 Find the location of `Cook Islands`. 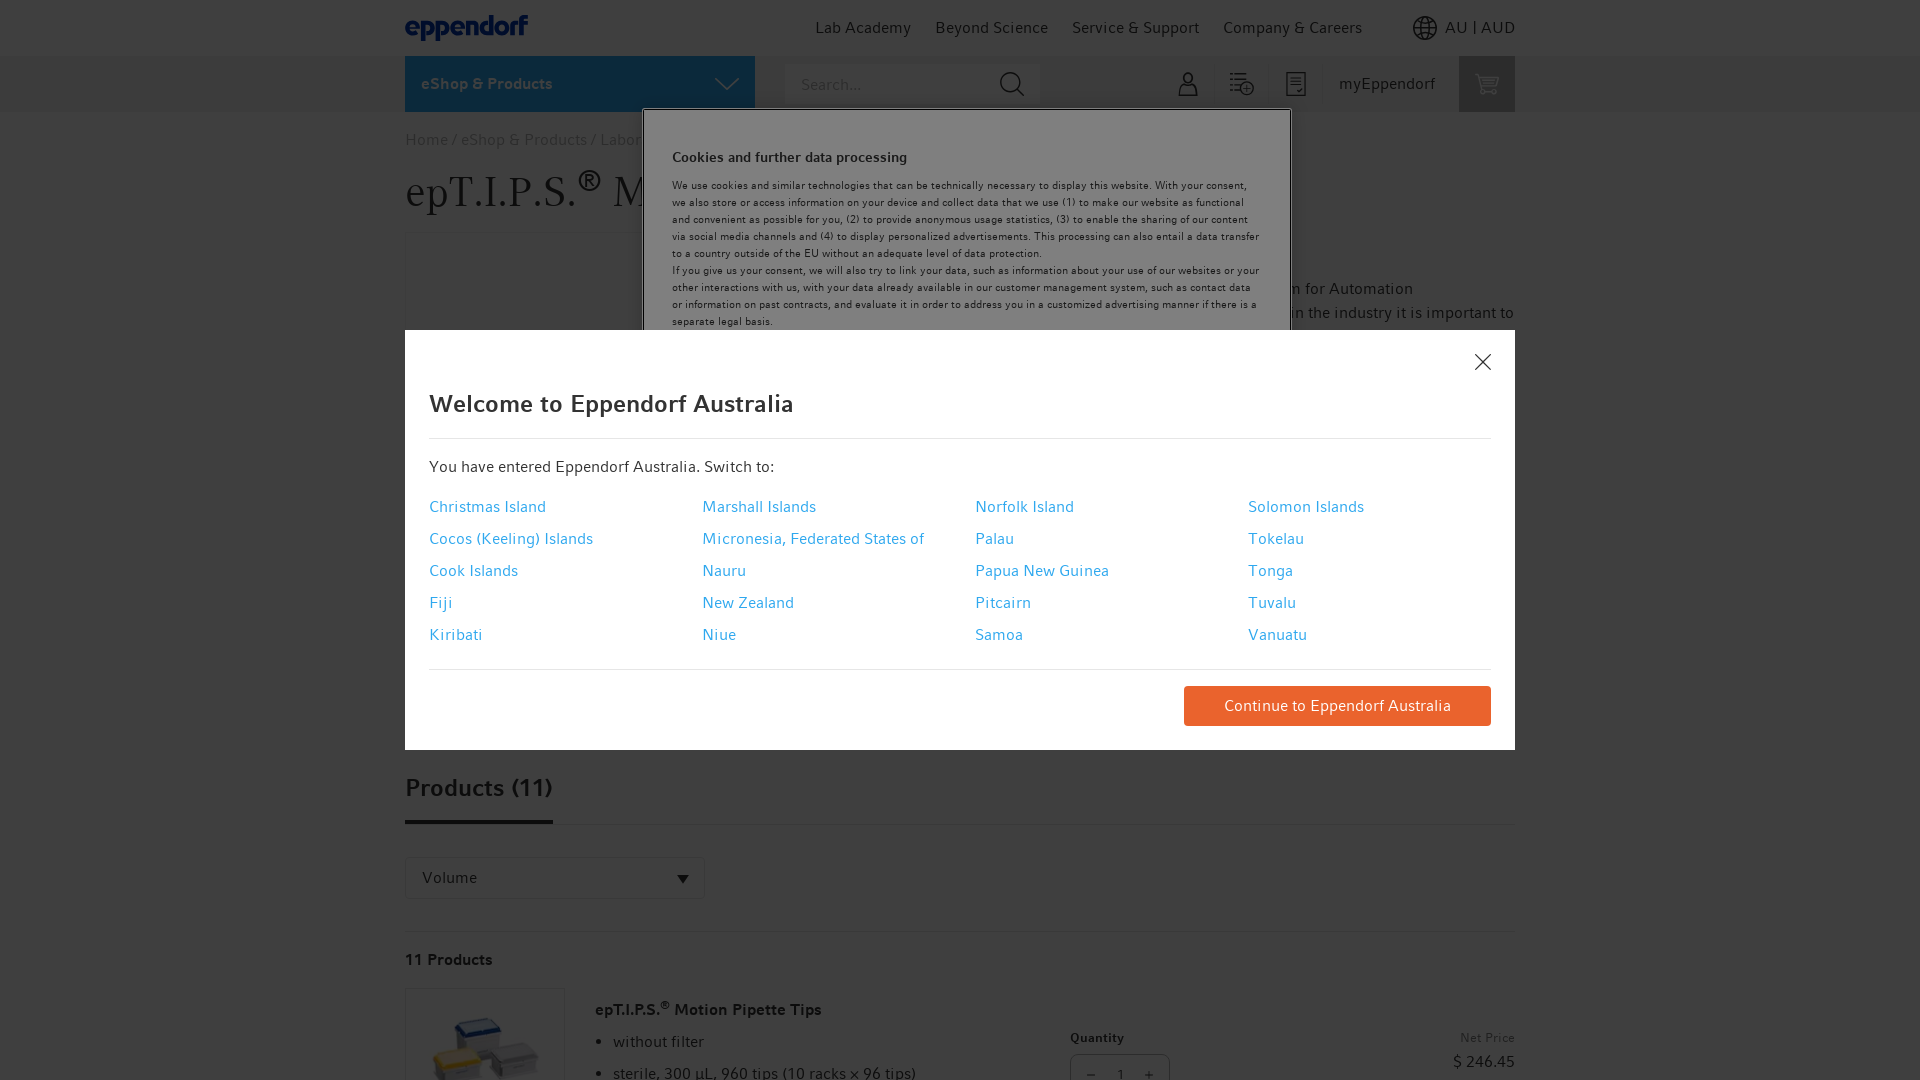

Cook Islands is located at coordinates (474, 571).